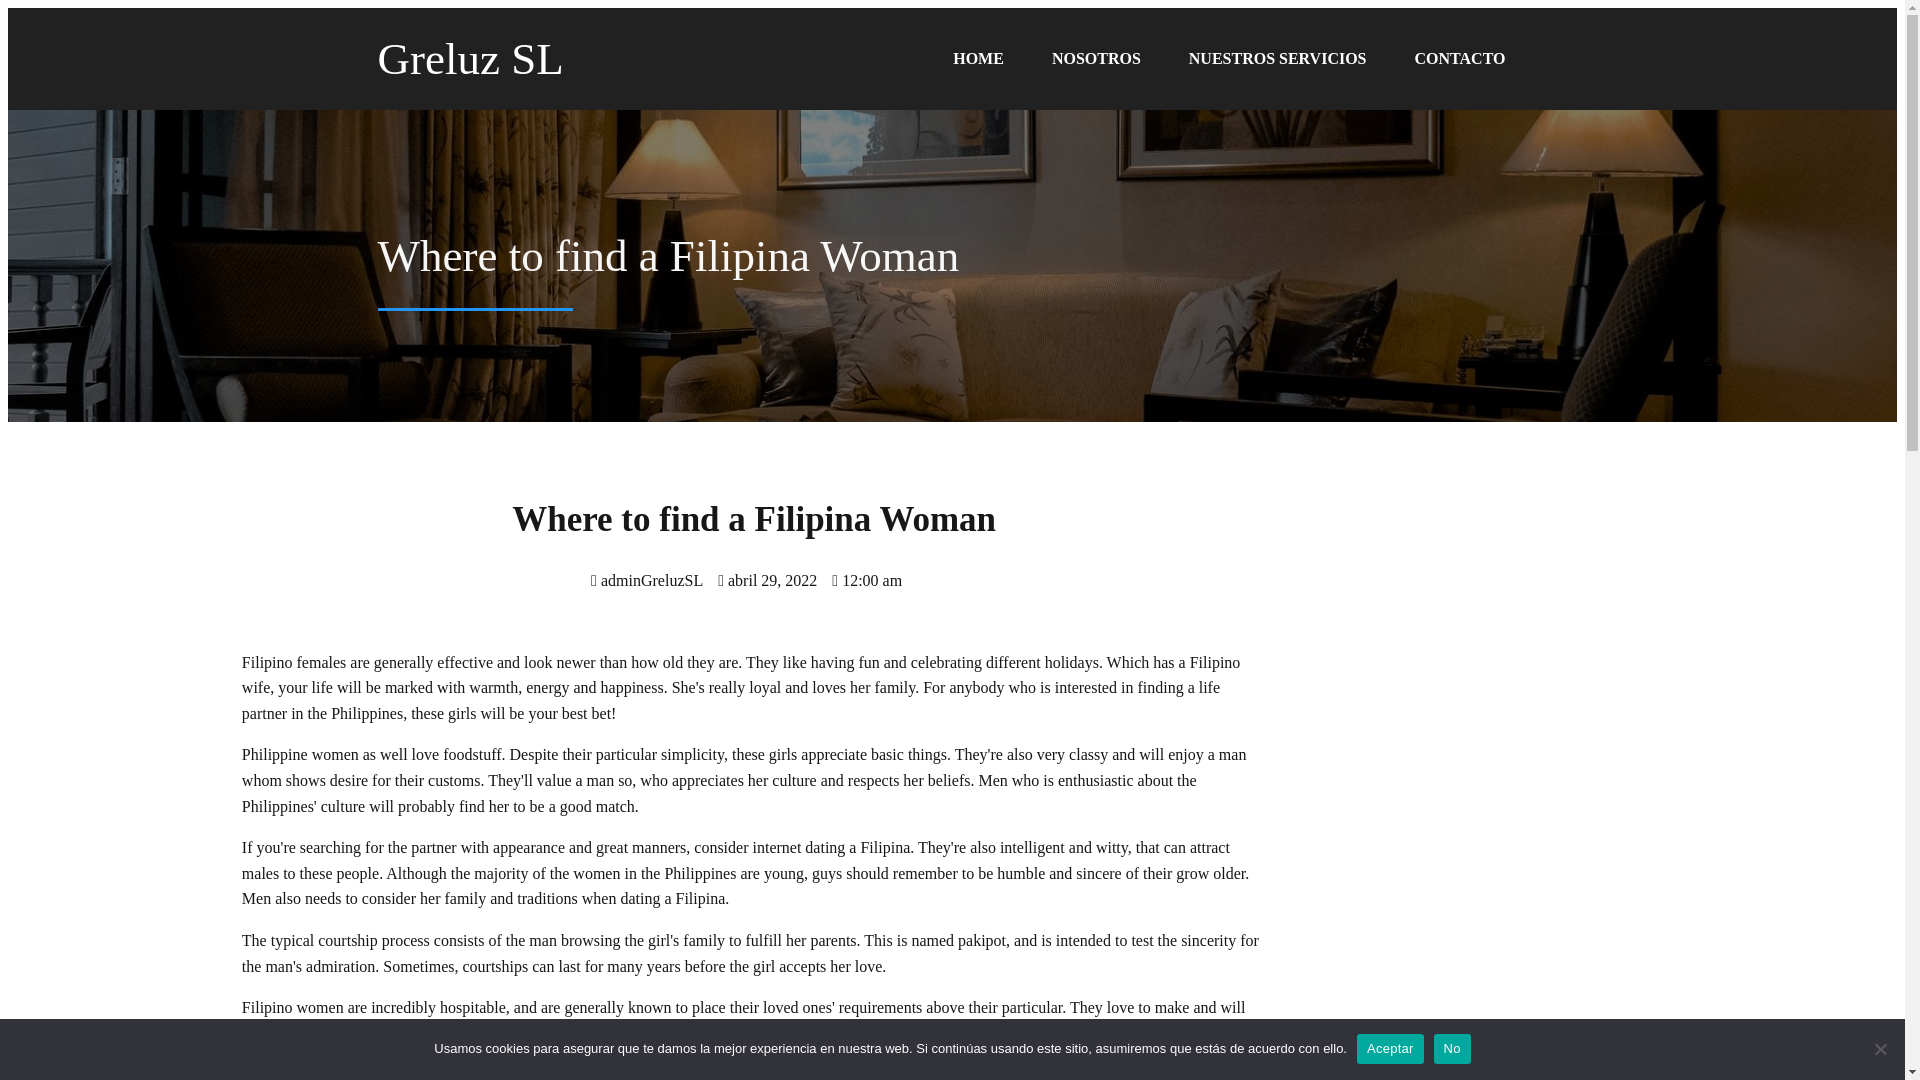  Describe the element at coordinates (1452, 1048) in the screenshot. I see `No` at that location.